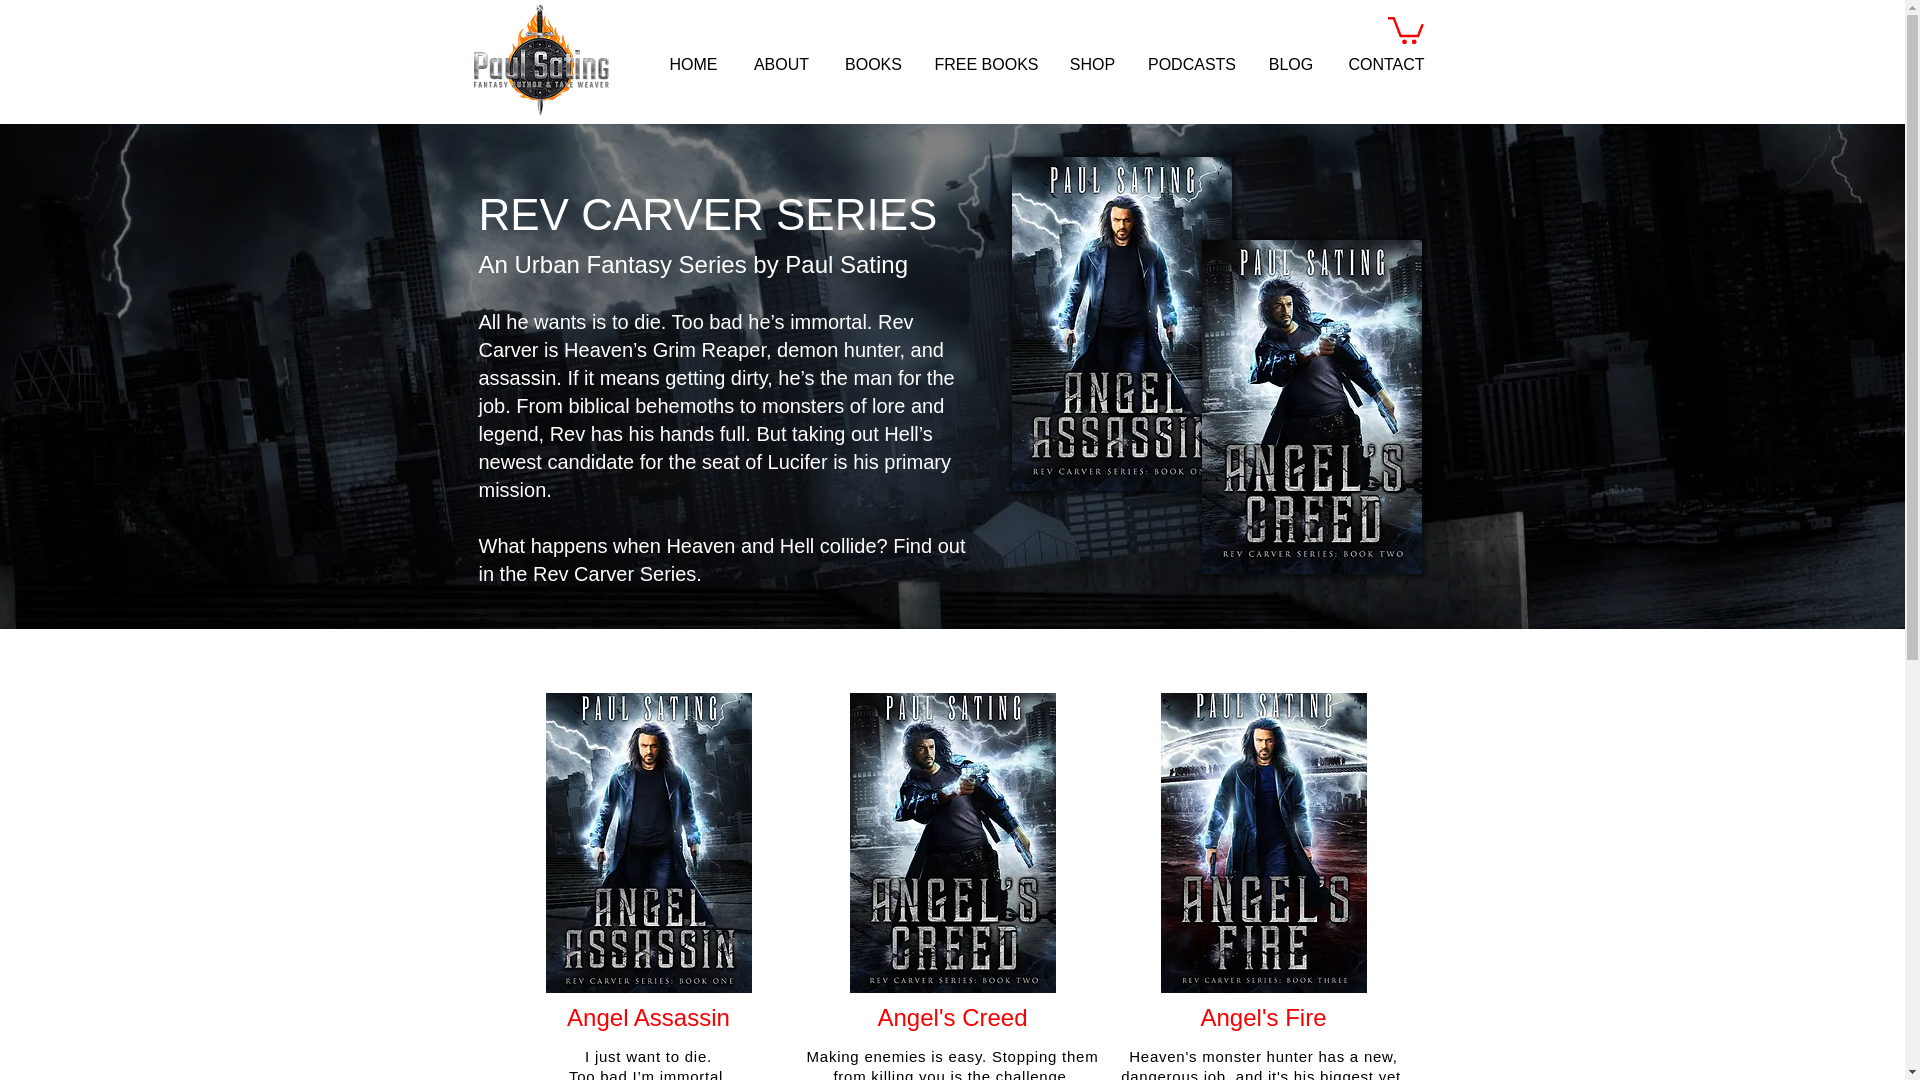 The width and height of the screenshot is (1920, 1080). I want to click on FREE BOOKS, so click(986, 64).